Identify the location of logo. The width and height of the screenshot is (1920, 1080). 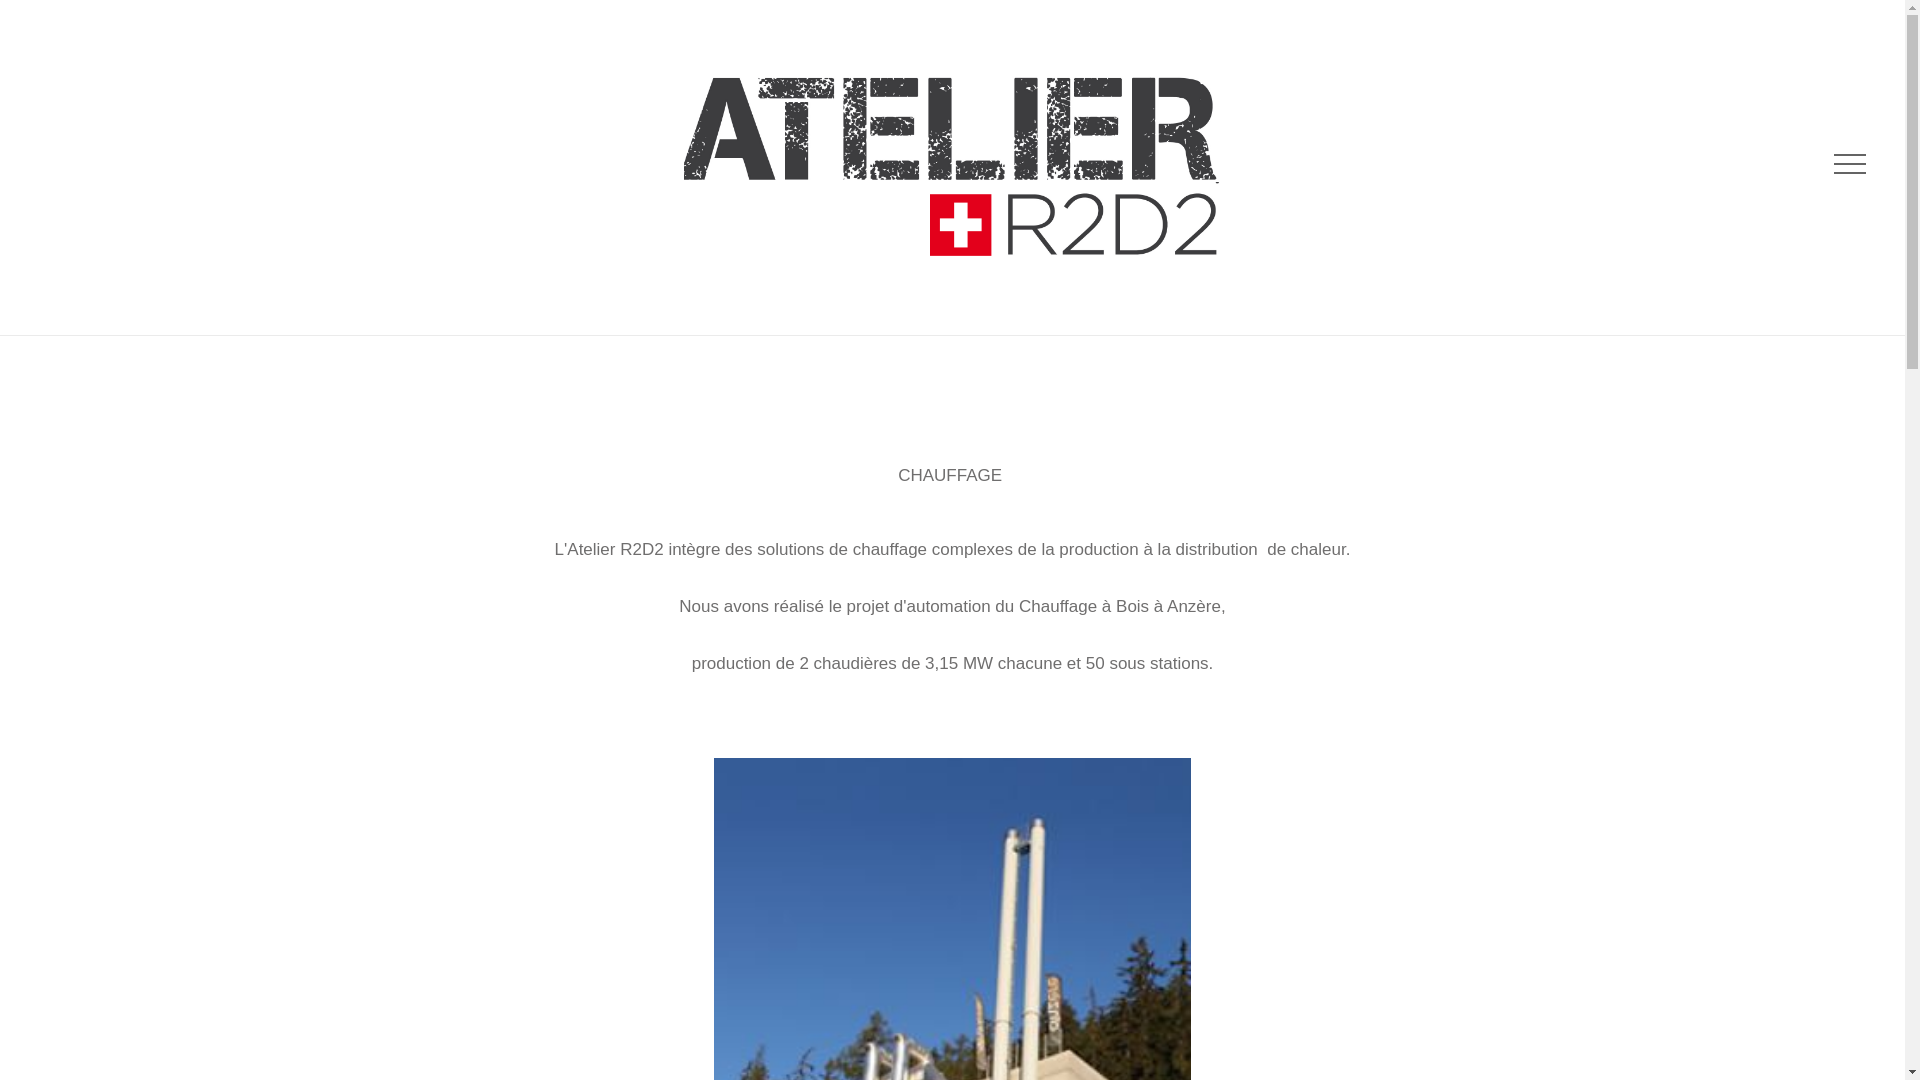
(953, 162).